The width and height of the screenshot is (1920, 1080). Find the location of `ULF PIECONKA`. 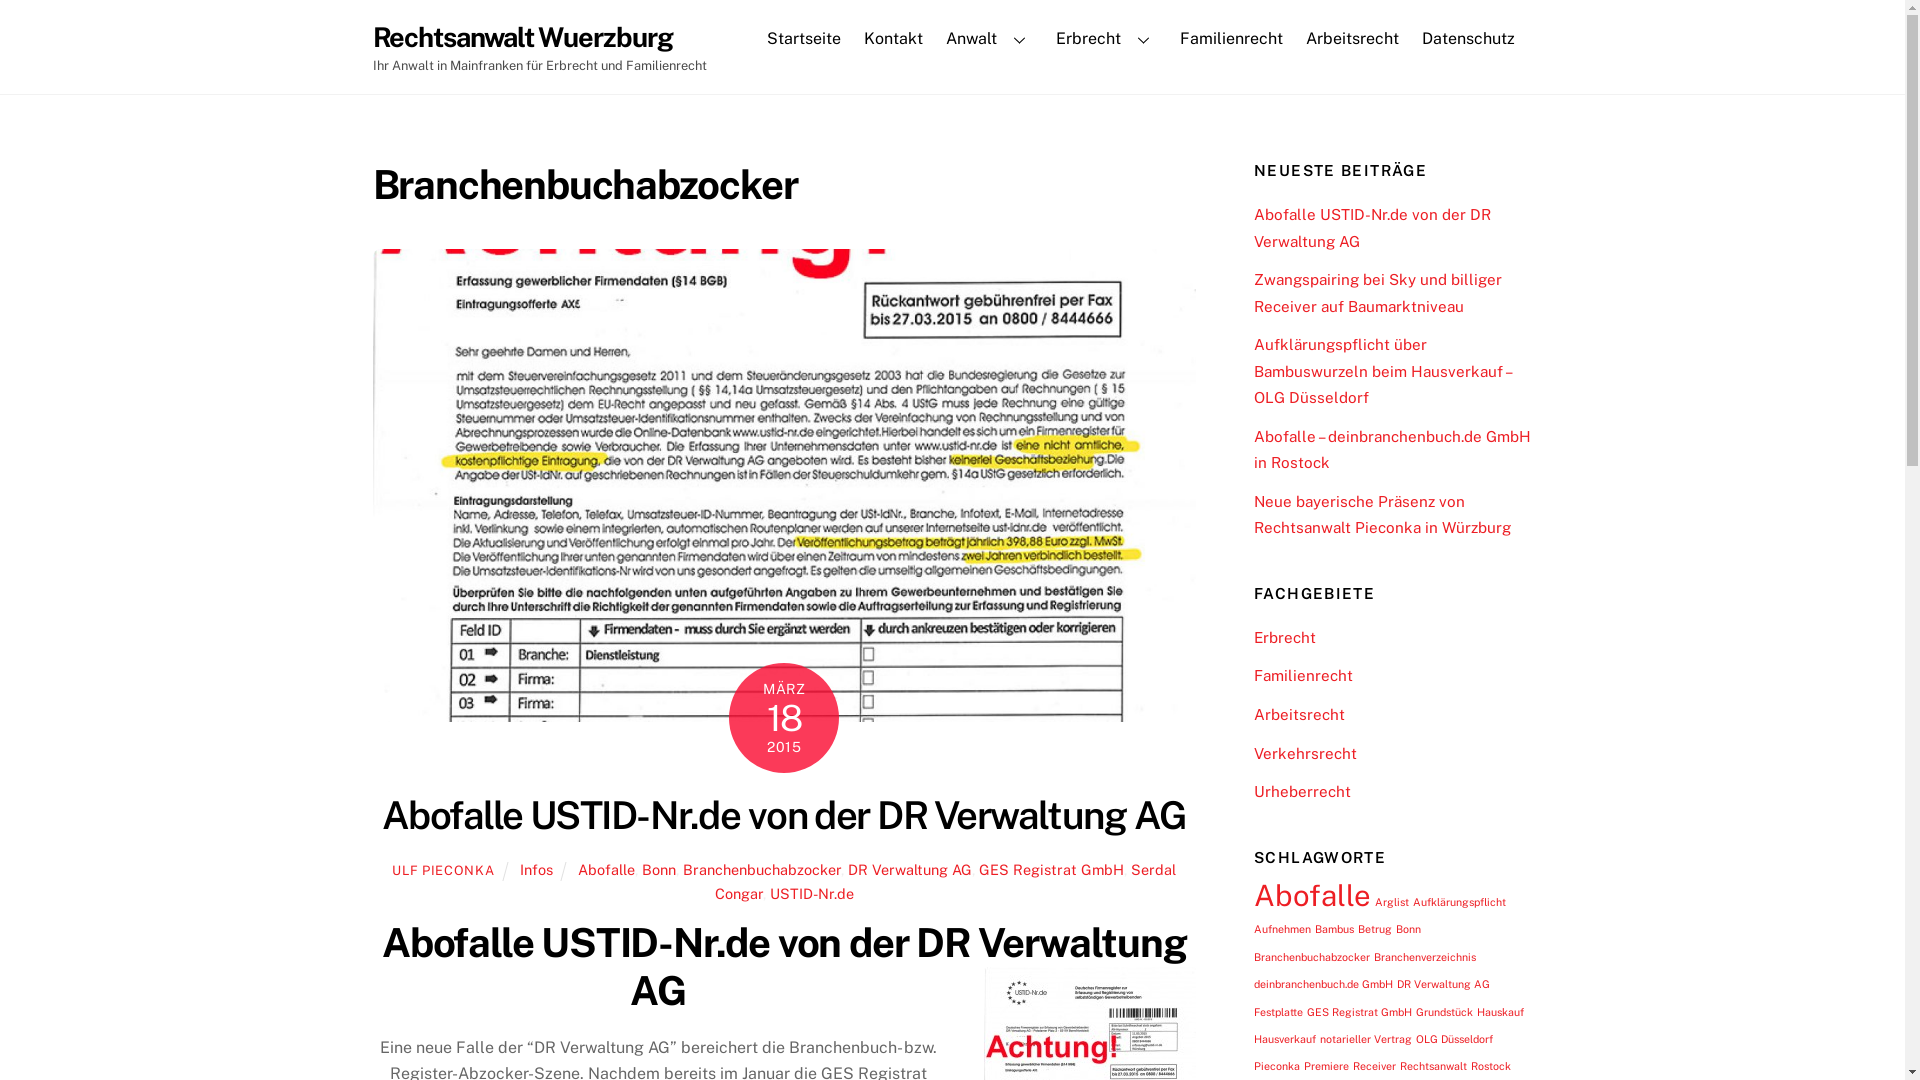

ULF PIECONKA is located at coordinates (442, 870).